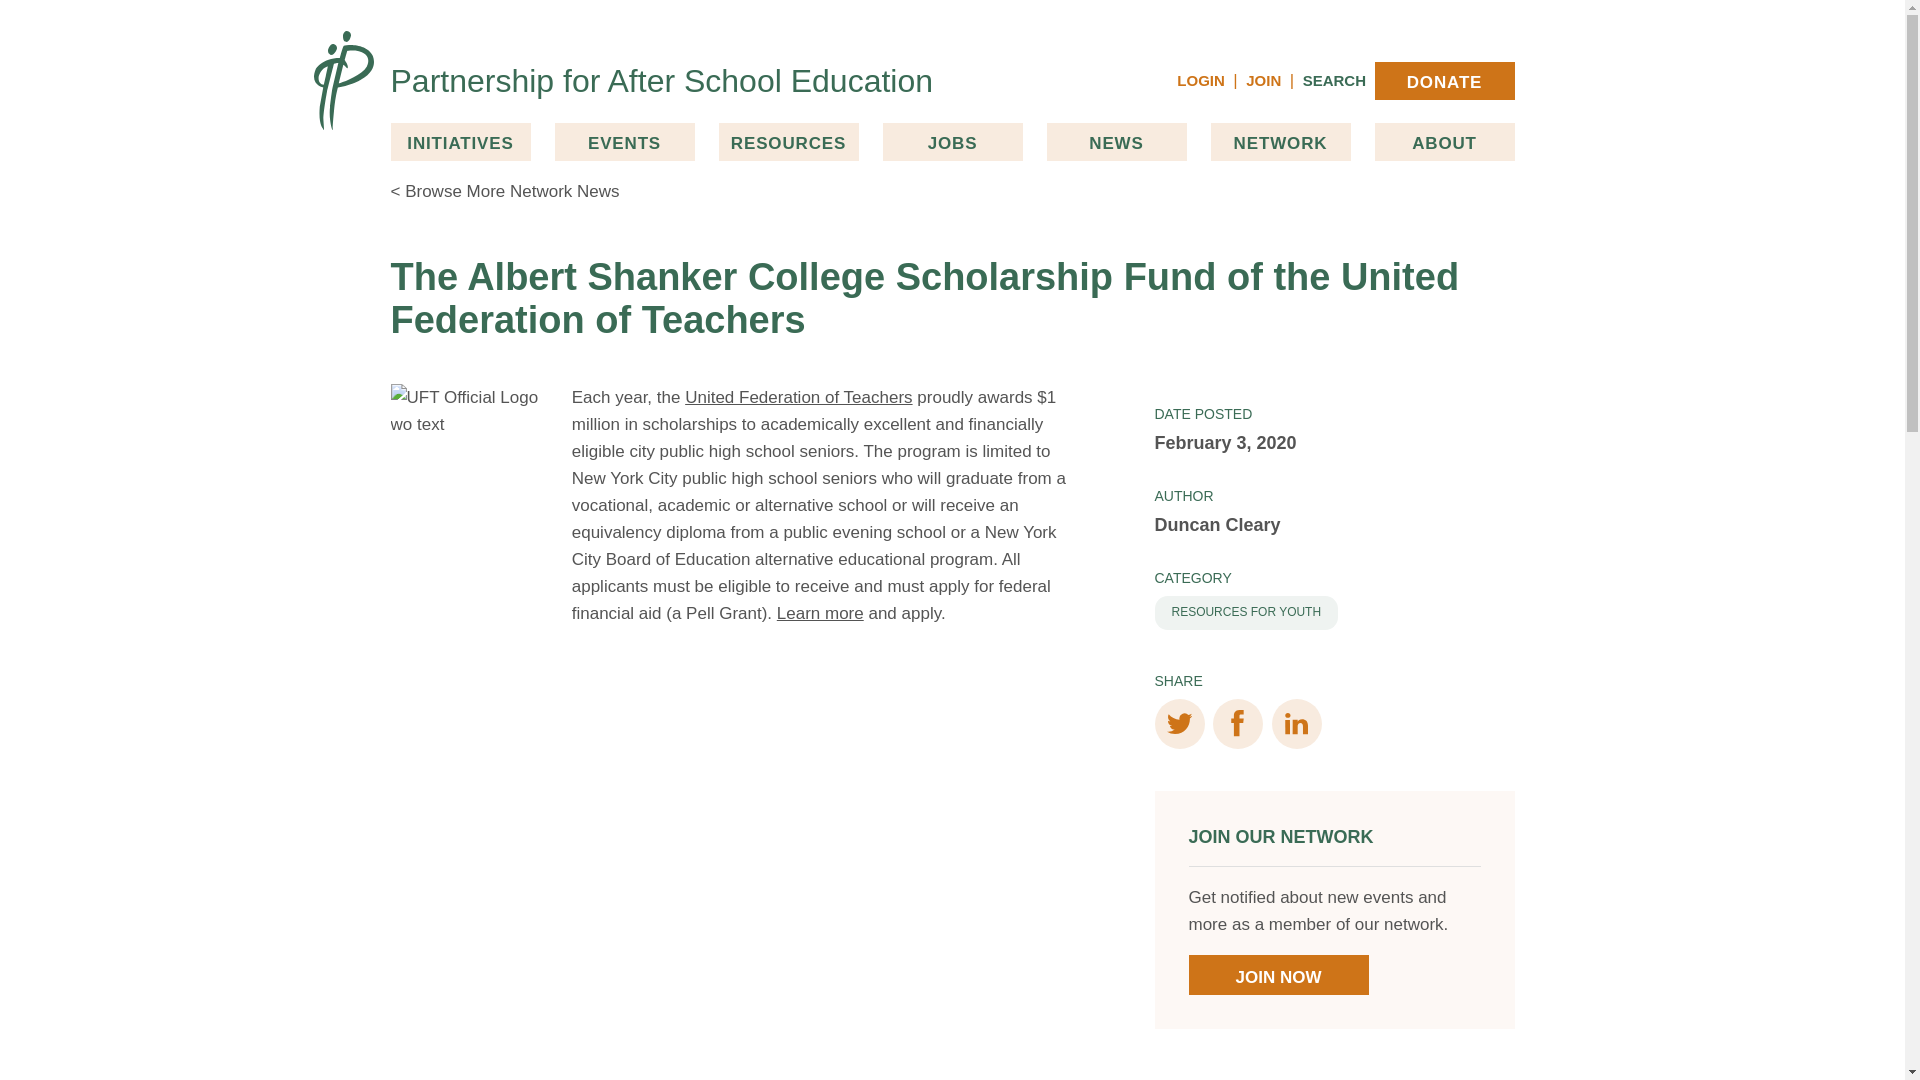 The height and width of the screenshot is (1080, 1920). Describe the element at coordinates (1444, 80) in the screenshot. I see `DONATE` at that location.